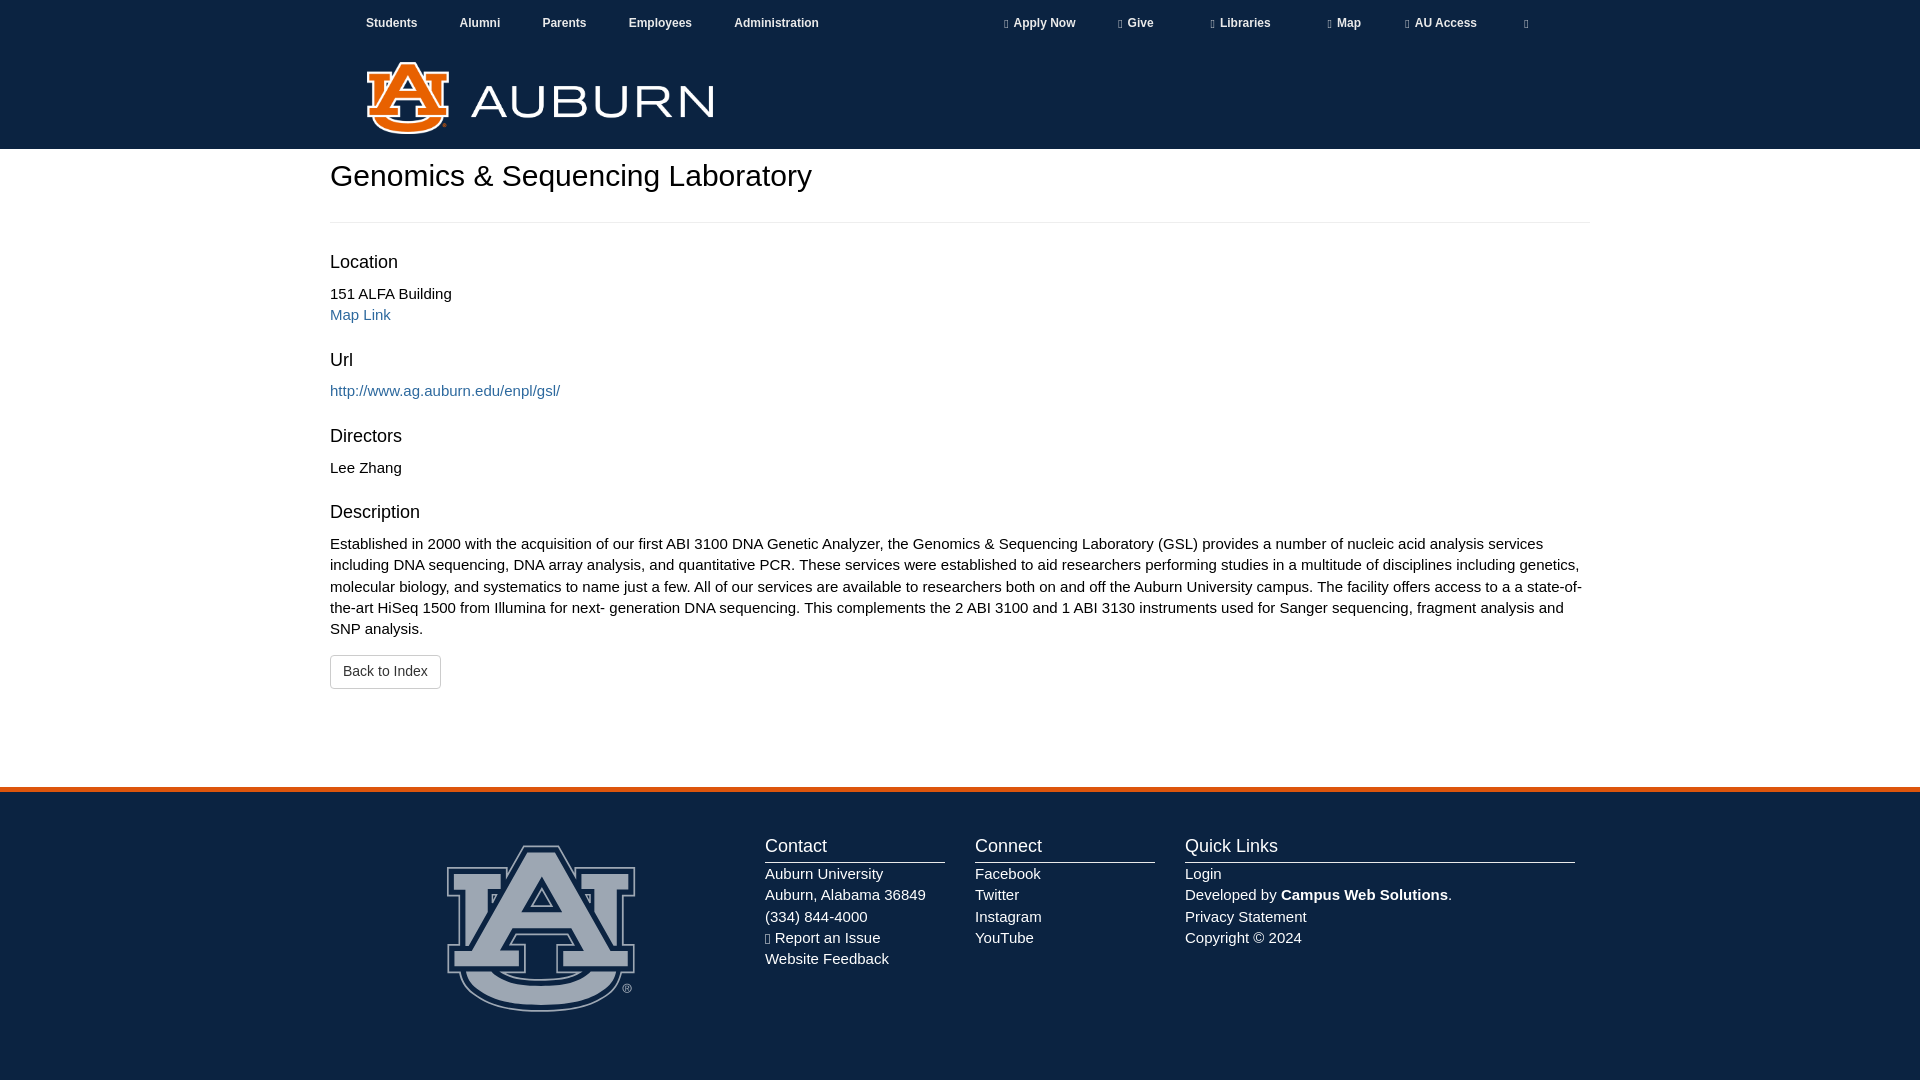 The width and height of the screenshot is (1920, 1080). I want to click on Administration, so click(776, 24).